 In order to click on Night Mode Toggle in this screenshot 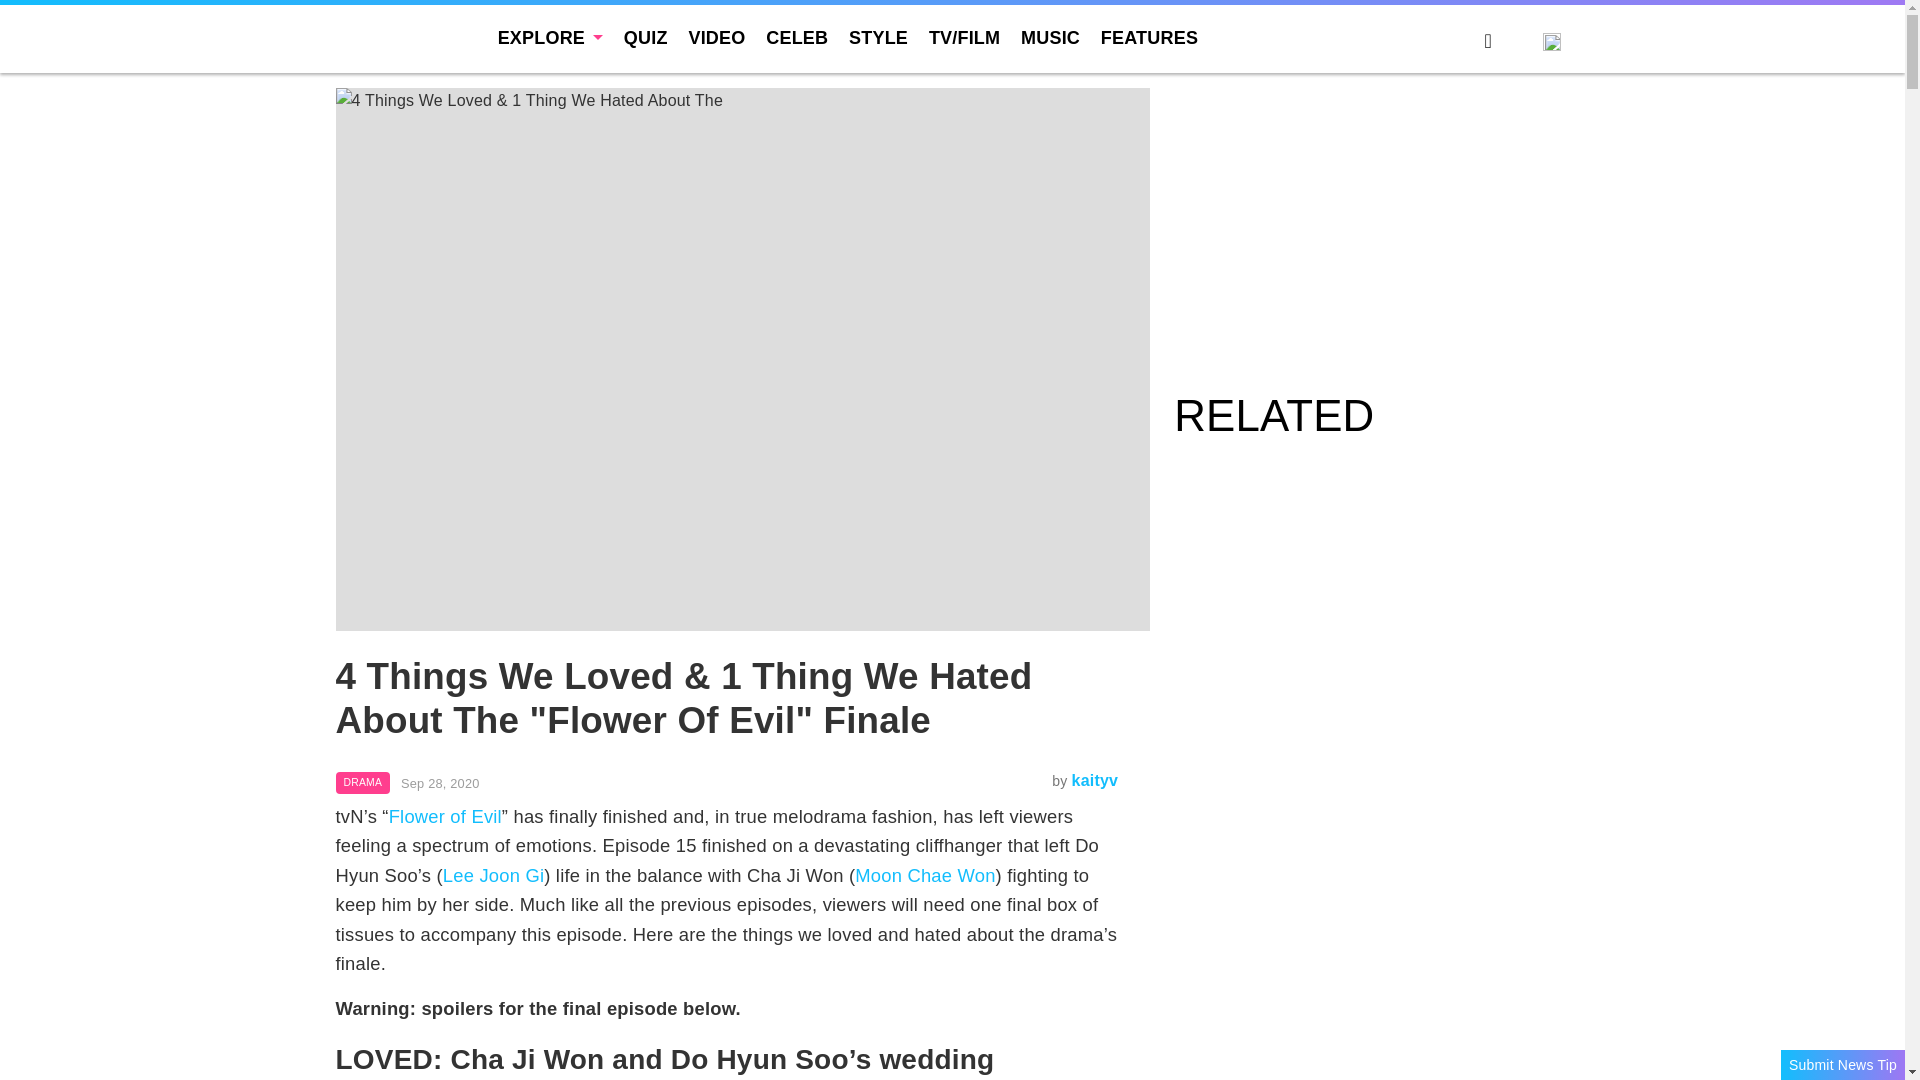, I will do `click(1516, 44)`.